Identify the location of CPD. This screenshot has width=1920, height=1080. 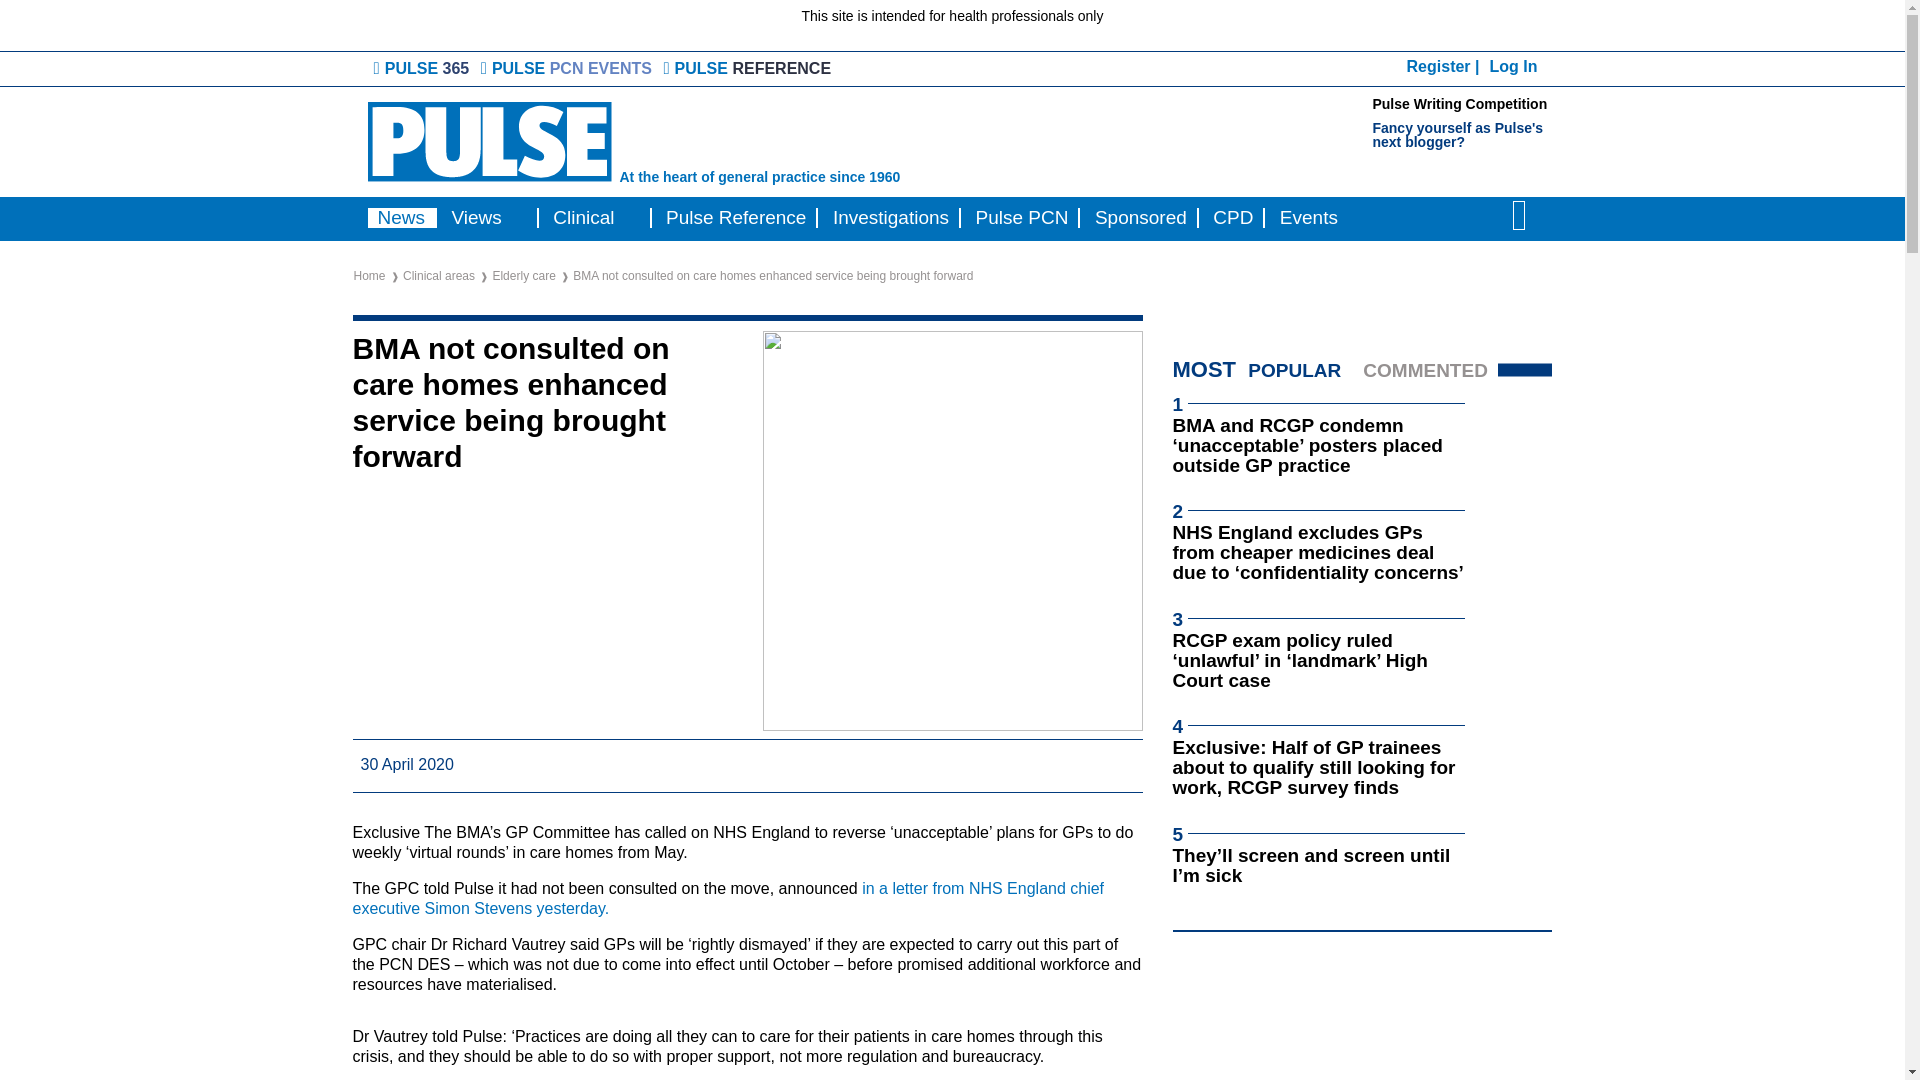
(1233, 218).